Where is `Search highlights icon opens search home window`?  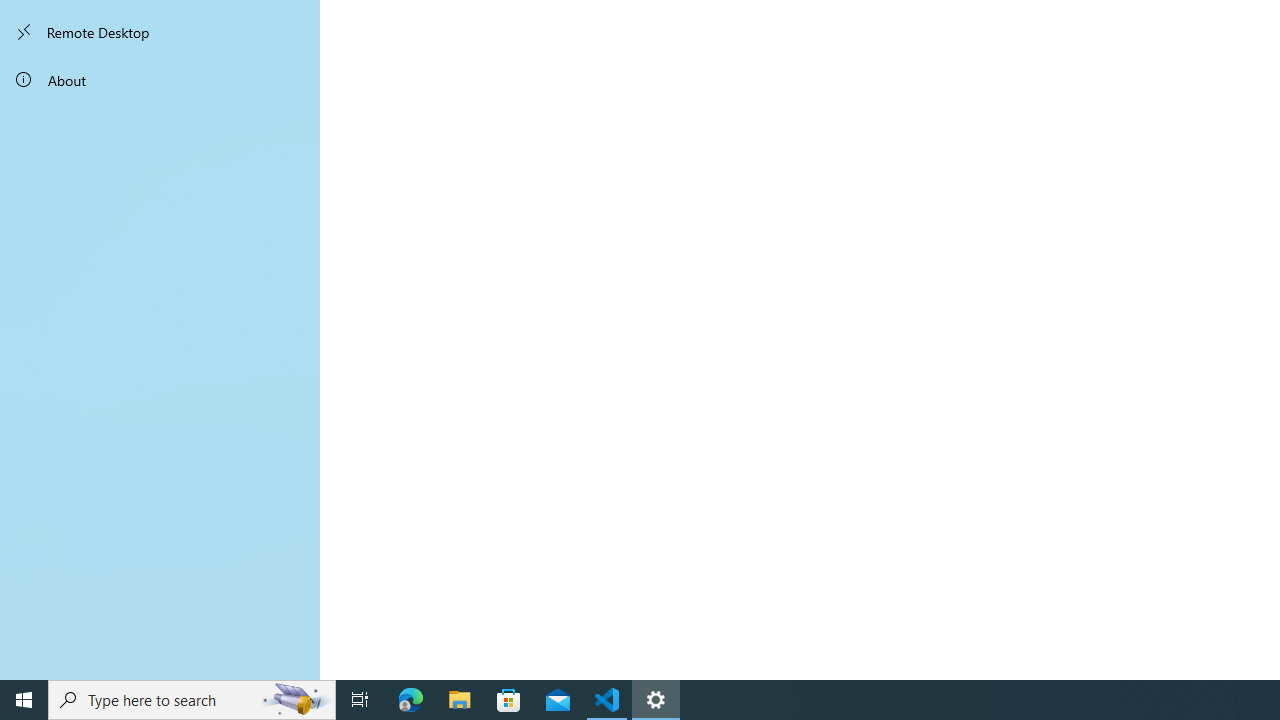 Search highlights icon opens search home window is located at coordinates (296, 700).